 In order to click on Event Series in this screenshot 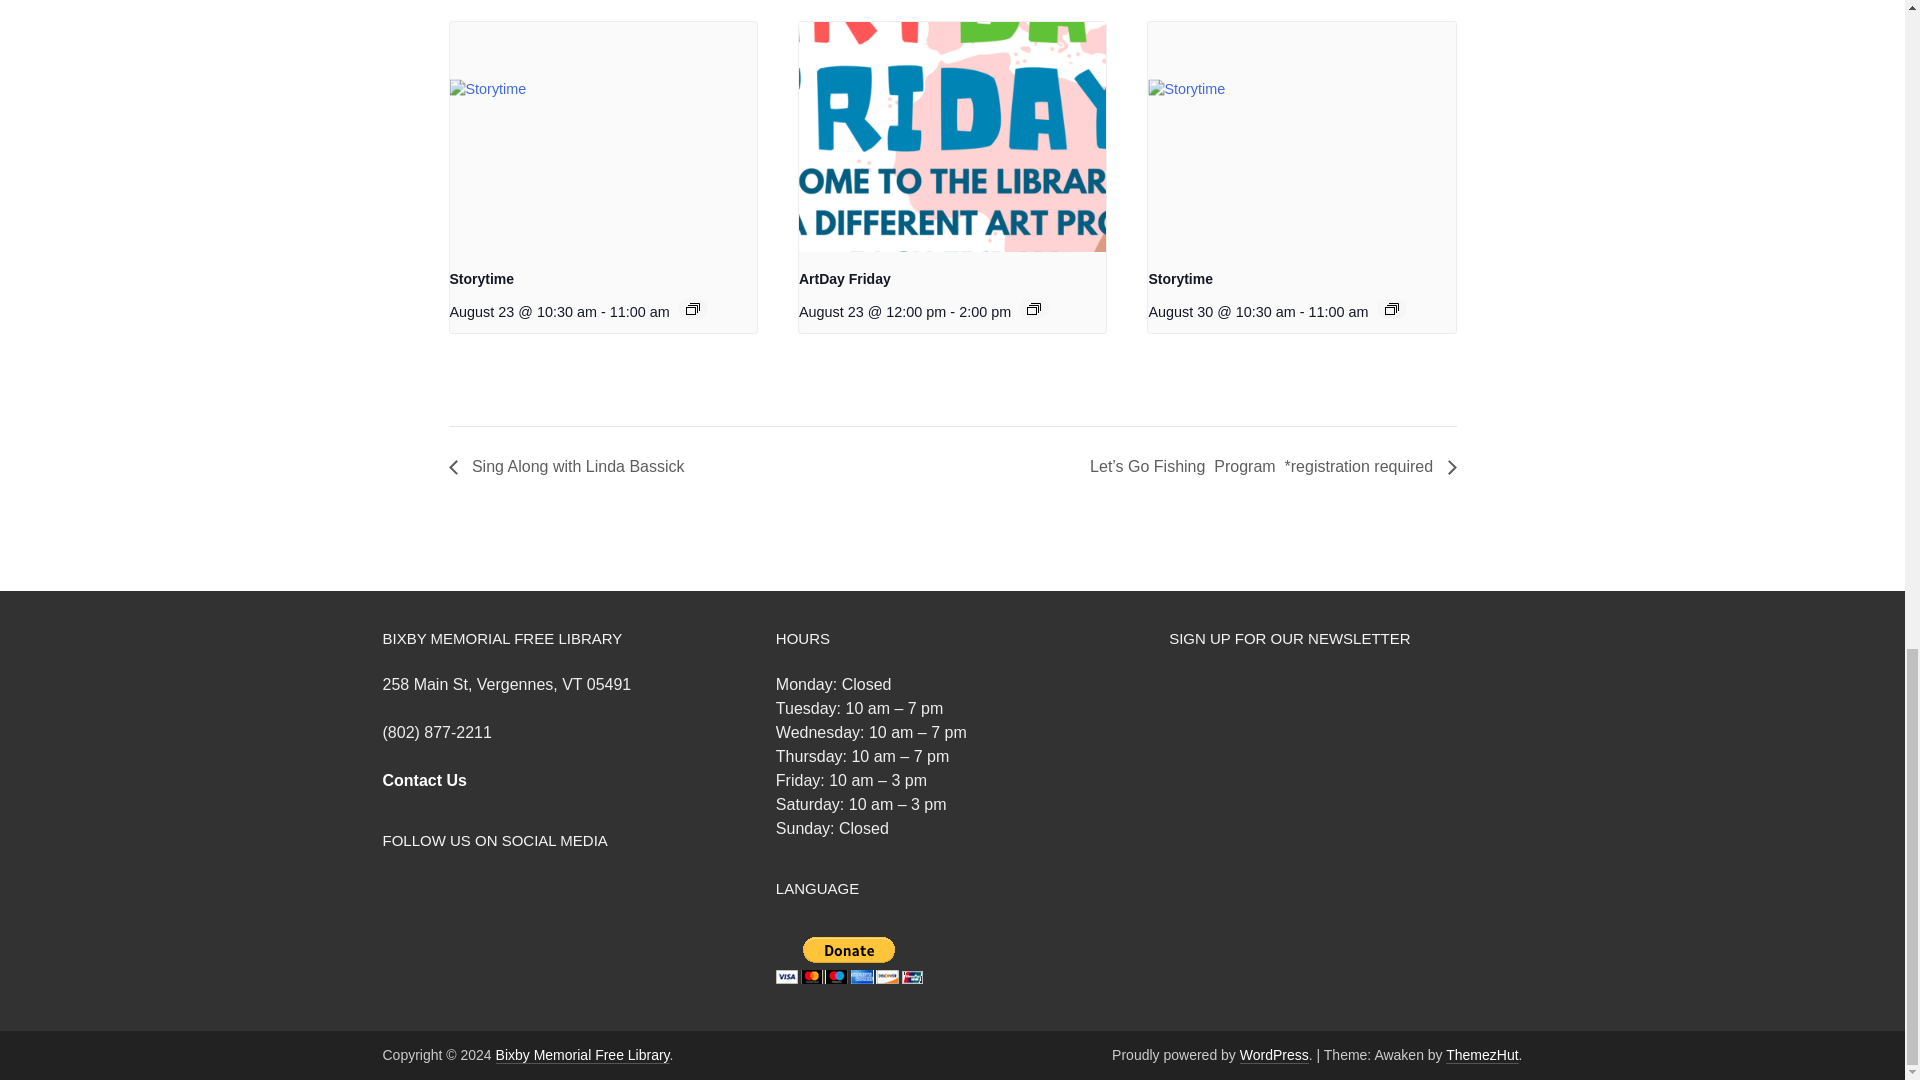, I will do `click(692, 309)`.